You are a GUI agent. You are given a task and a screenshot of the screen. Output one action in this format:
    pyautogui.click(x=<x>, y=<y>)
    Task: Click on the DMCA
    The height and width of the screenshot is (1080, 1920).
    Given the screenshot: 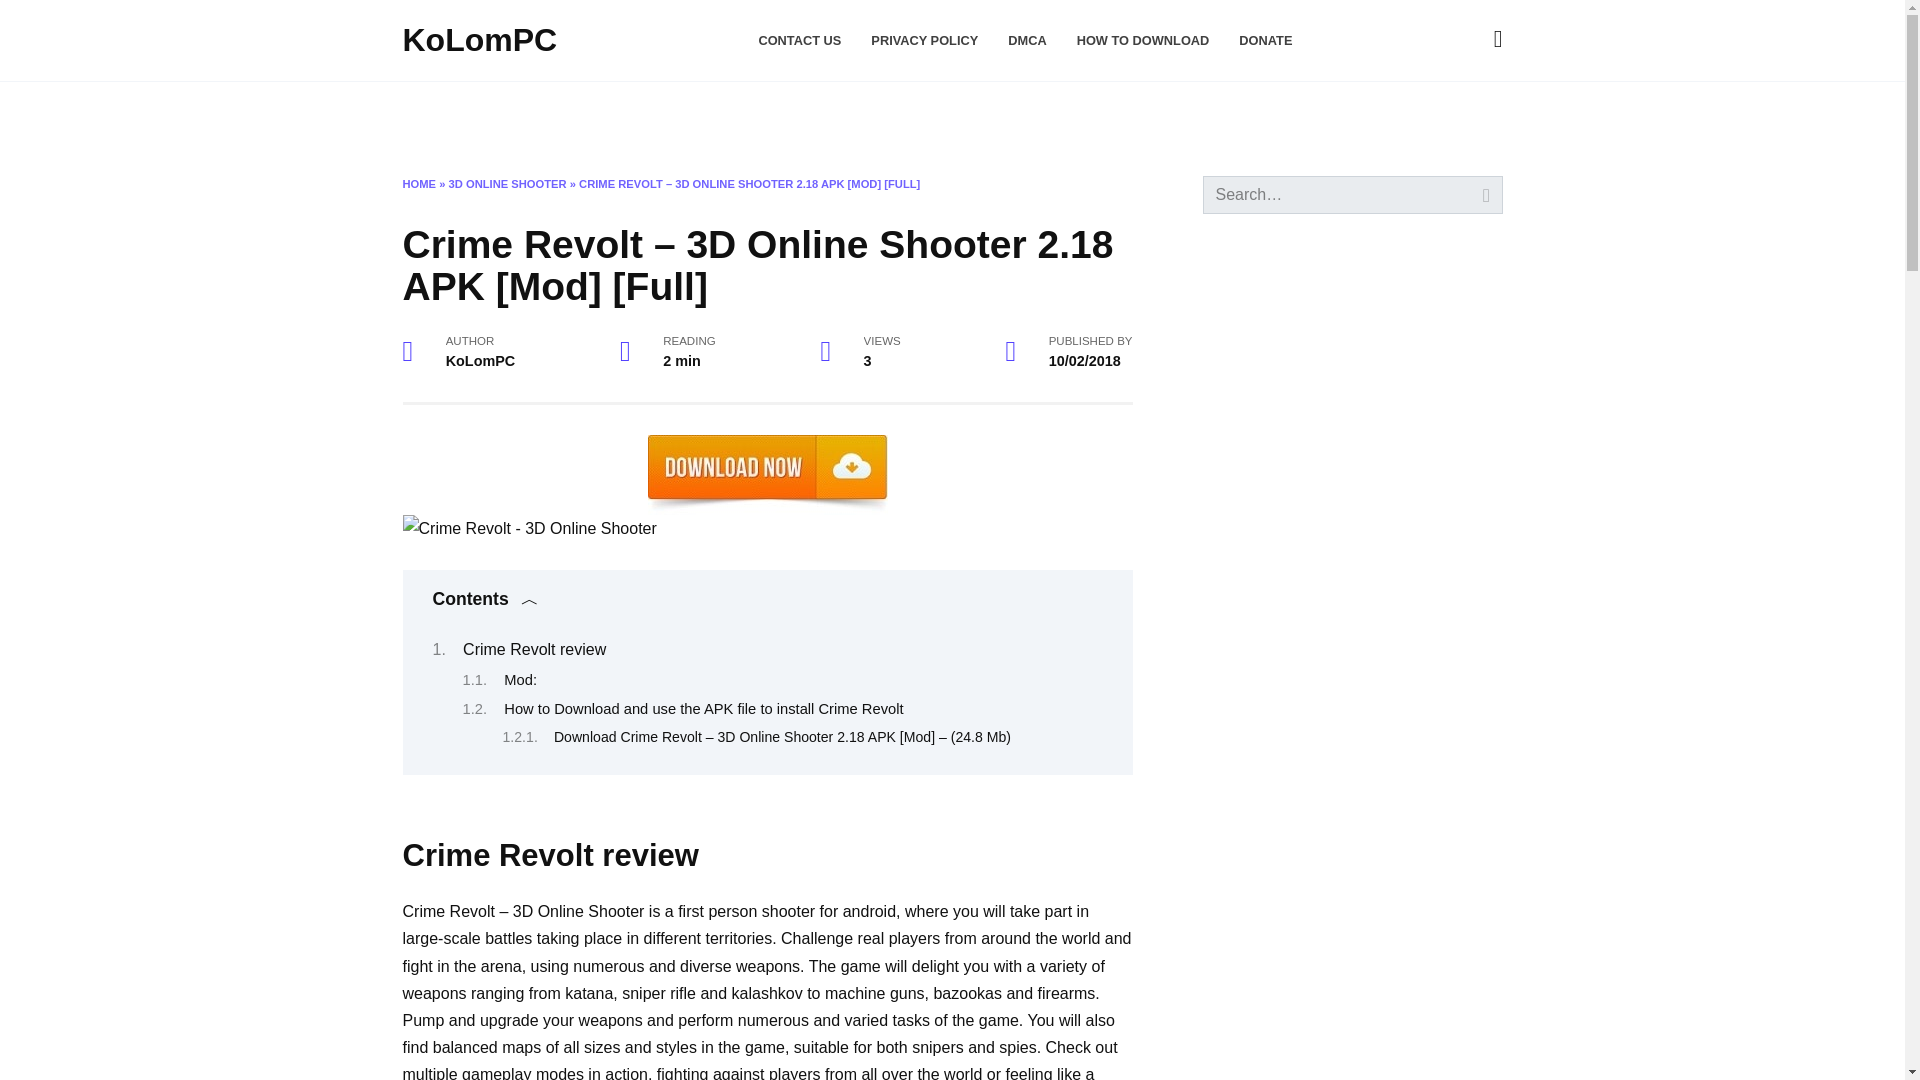 What is the action you would take?
    pyautogui.click(x=1027, y=40)
    